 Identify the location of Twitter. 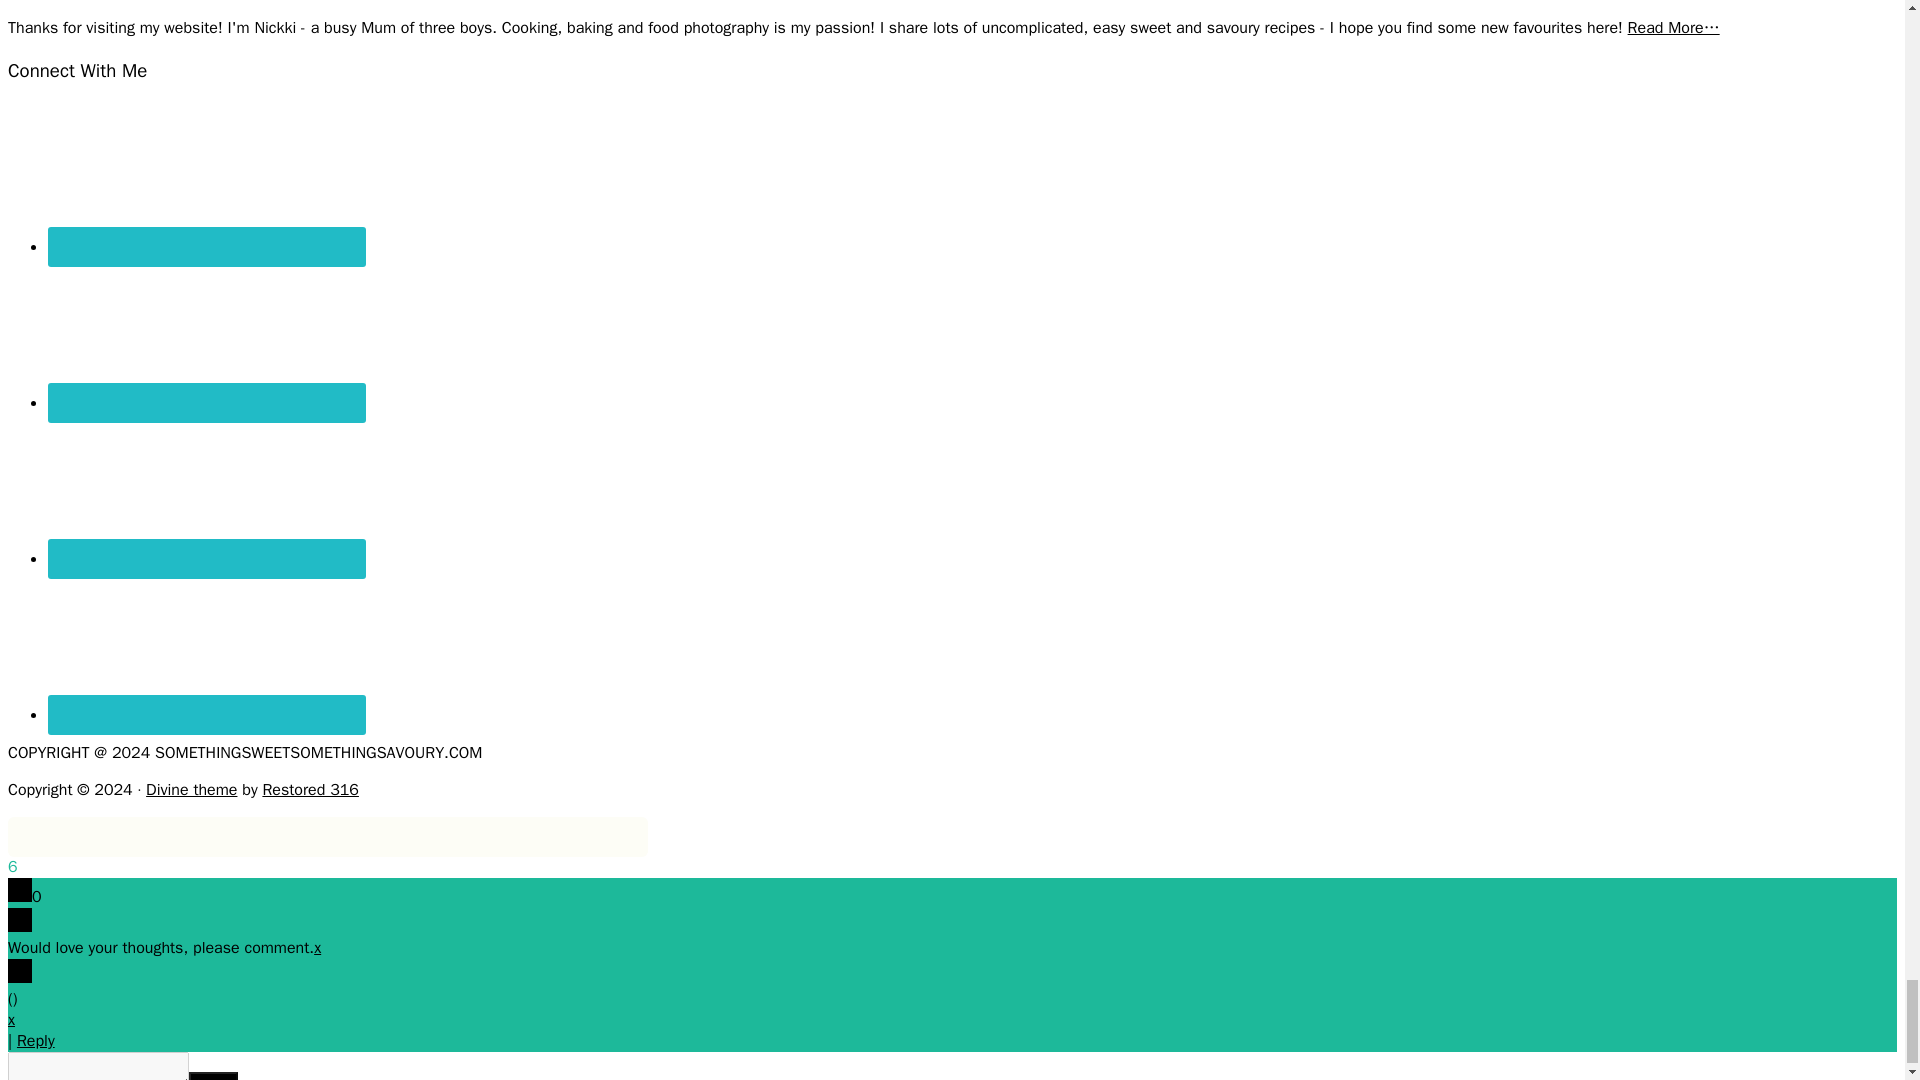
(207, 646).